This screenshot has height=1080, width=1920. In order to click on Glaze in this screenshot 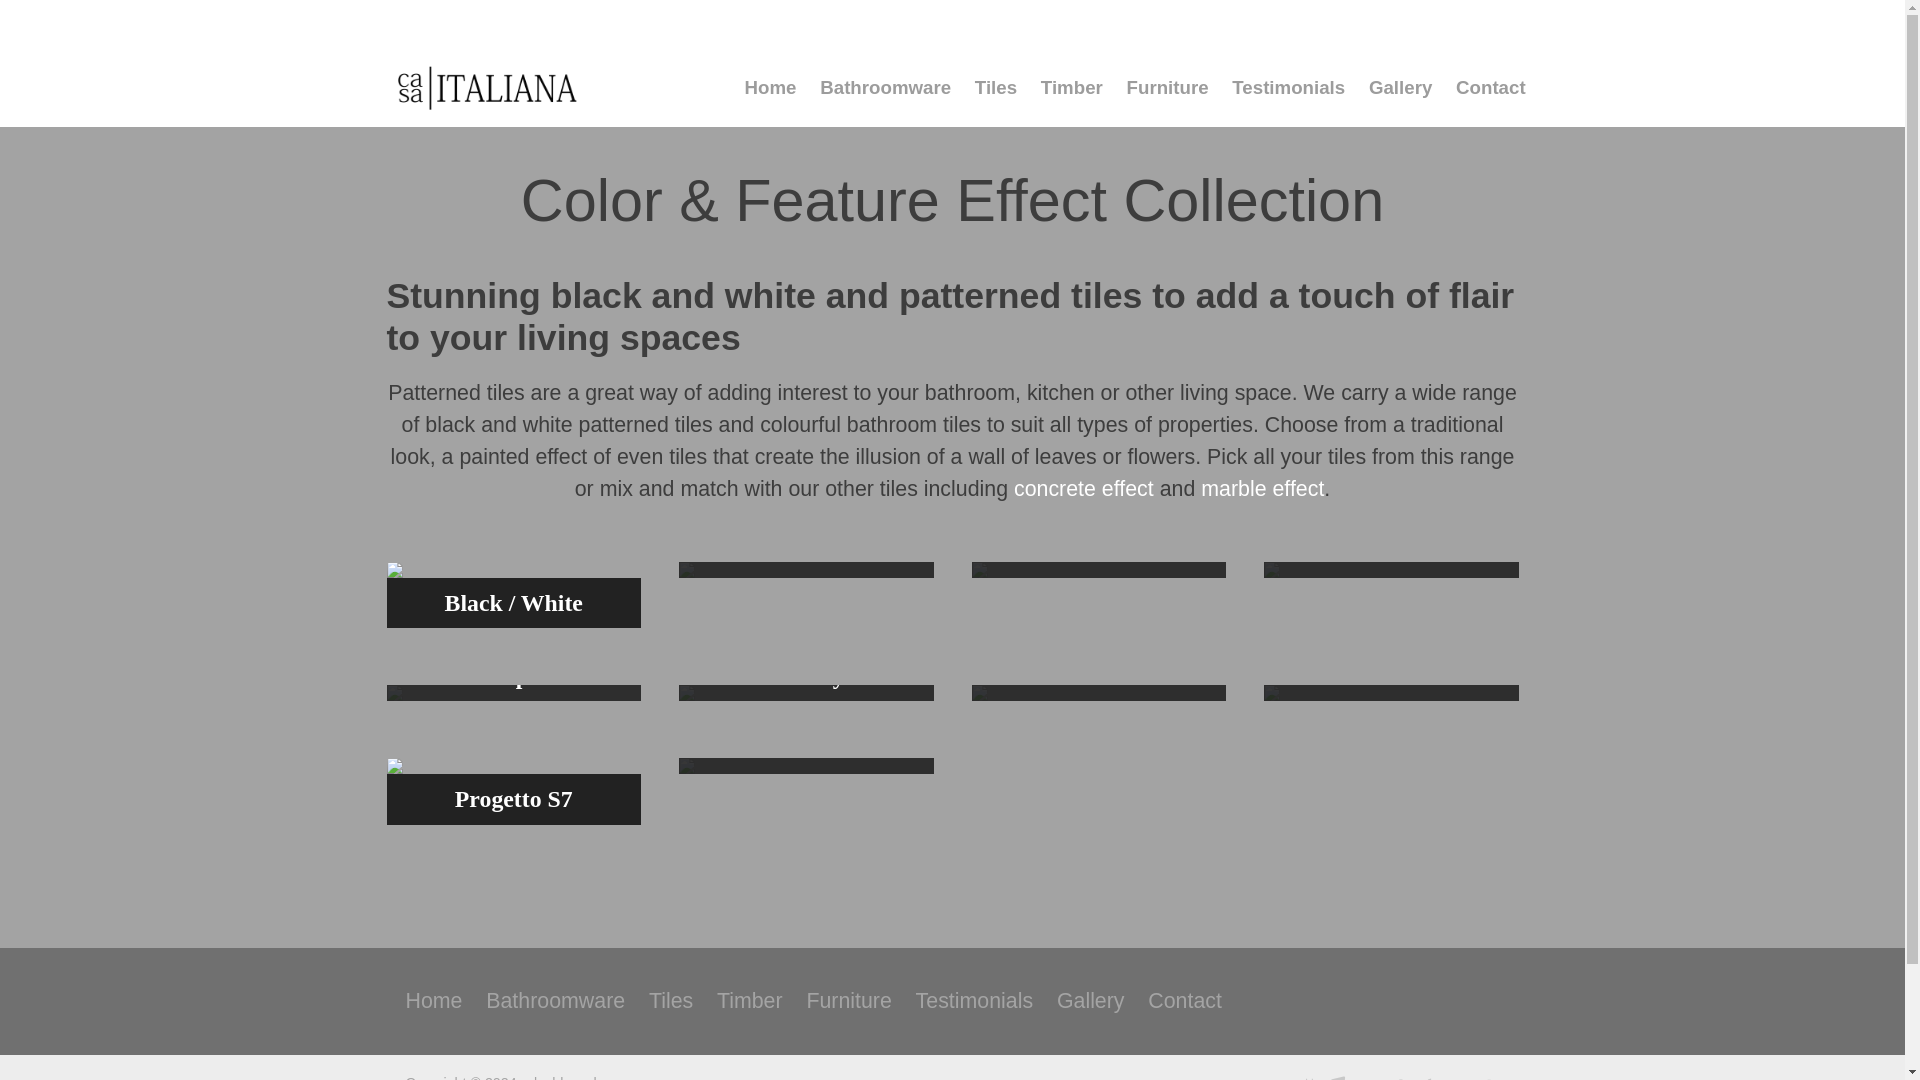, I will do `click(1098, 569)`.